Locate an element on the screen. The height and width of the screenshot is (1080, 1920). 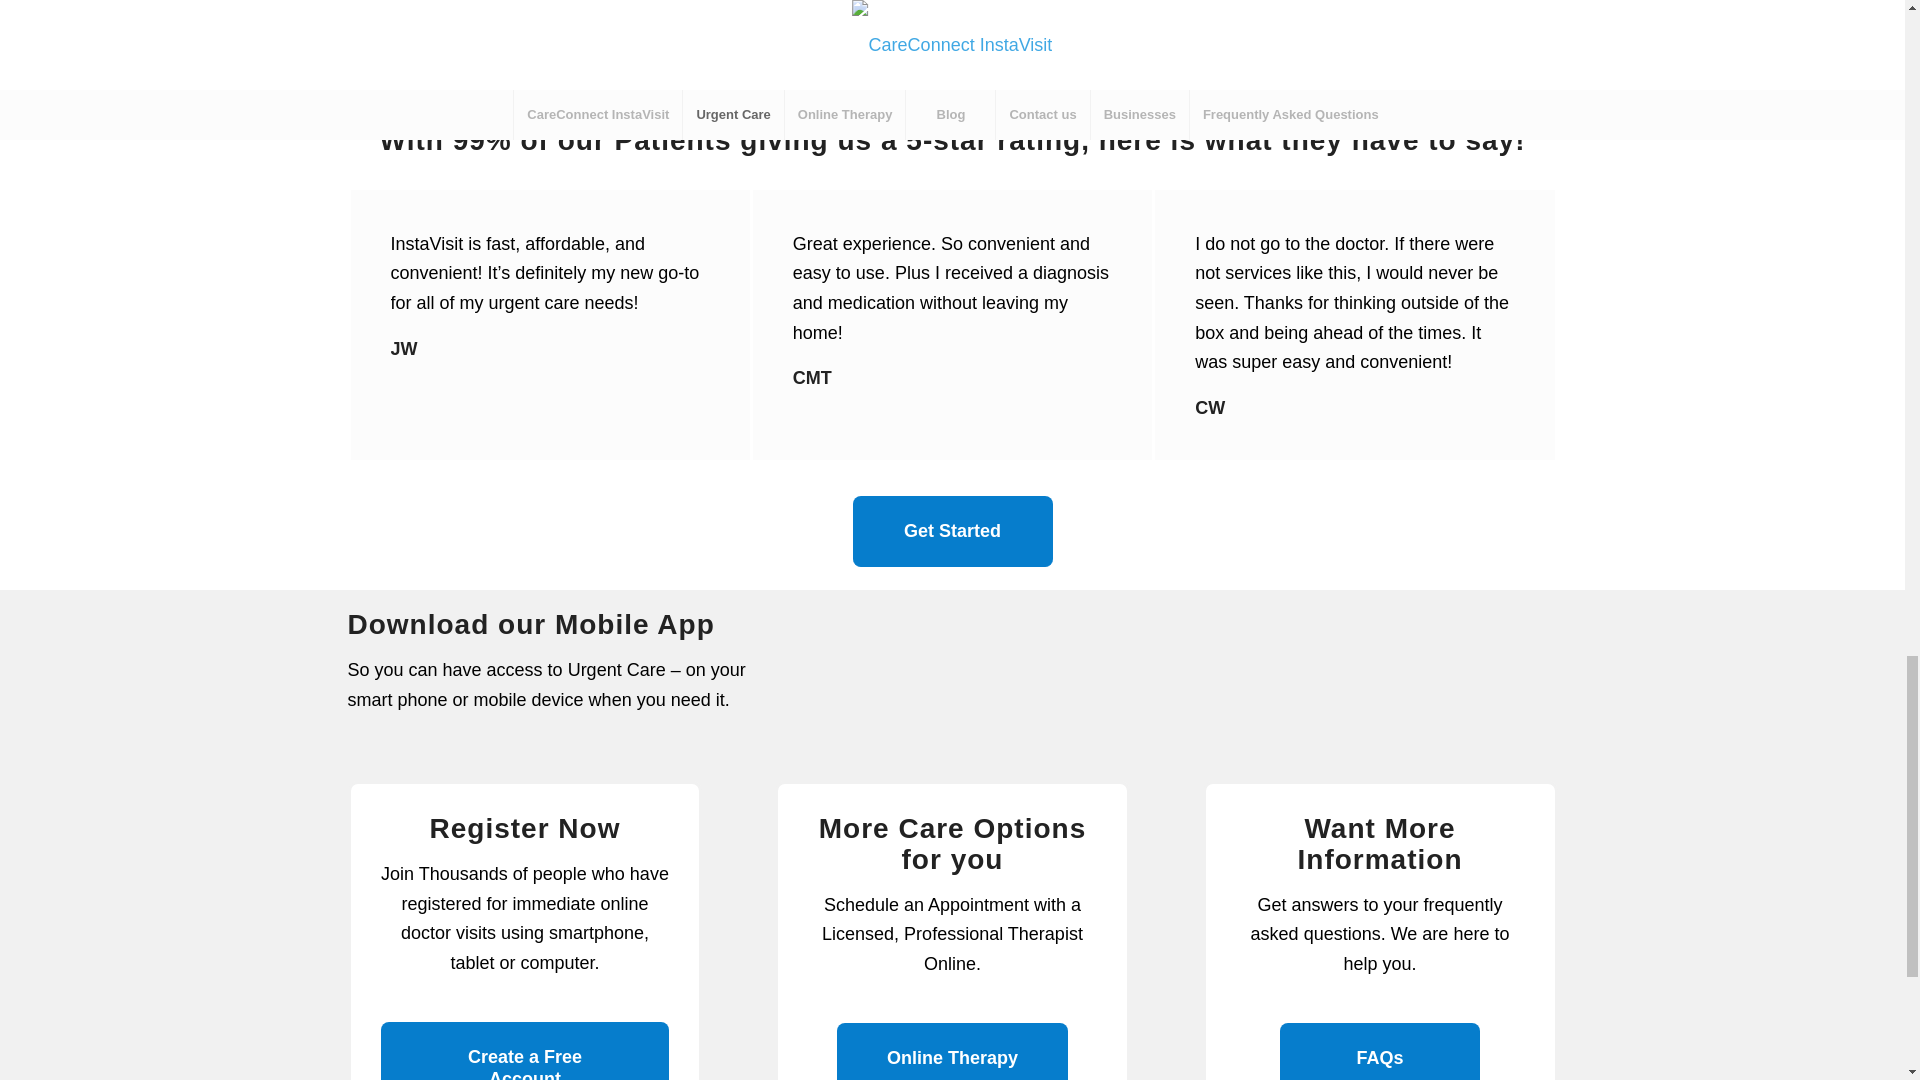
Create a Free Account is located at coordinates (524, 1050).